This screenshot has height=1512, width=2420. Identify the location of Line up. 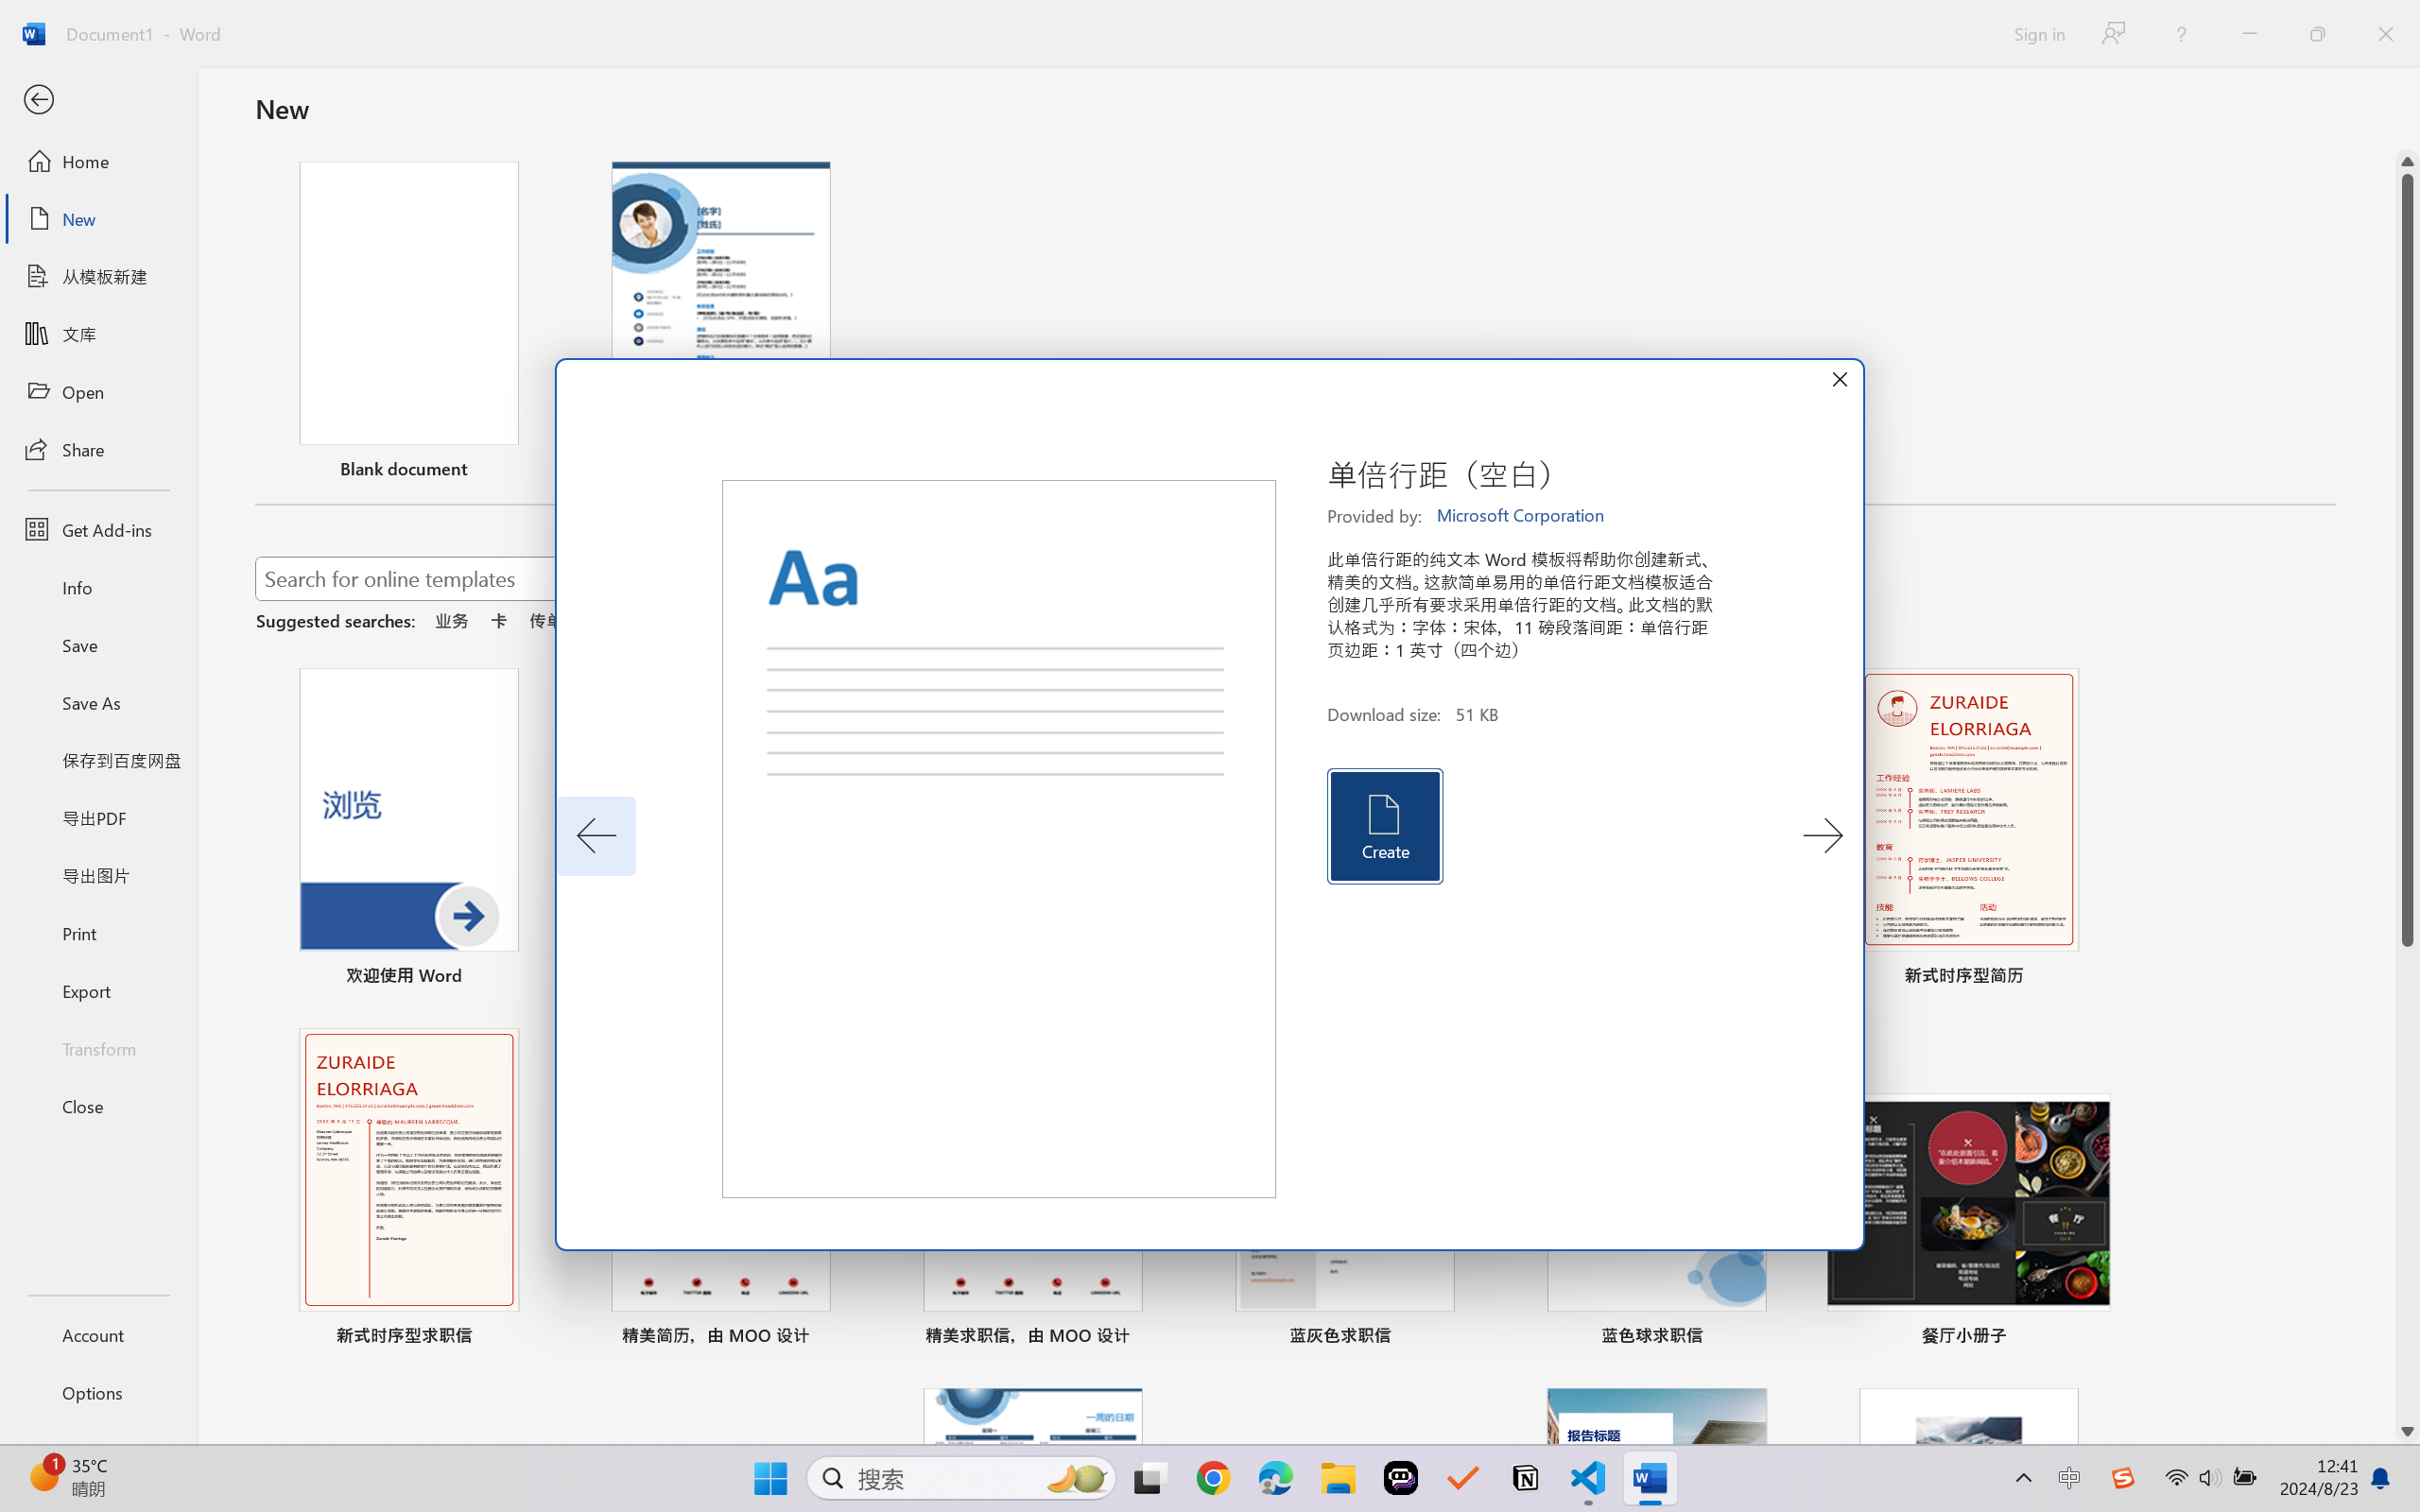
(2408, 162).